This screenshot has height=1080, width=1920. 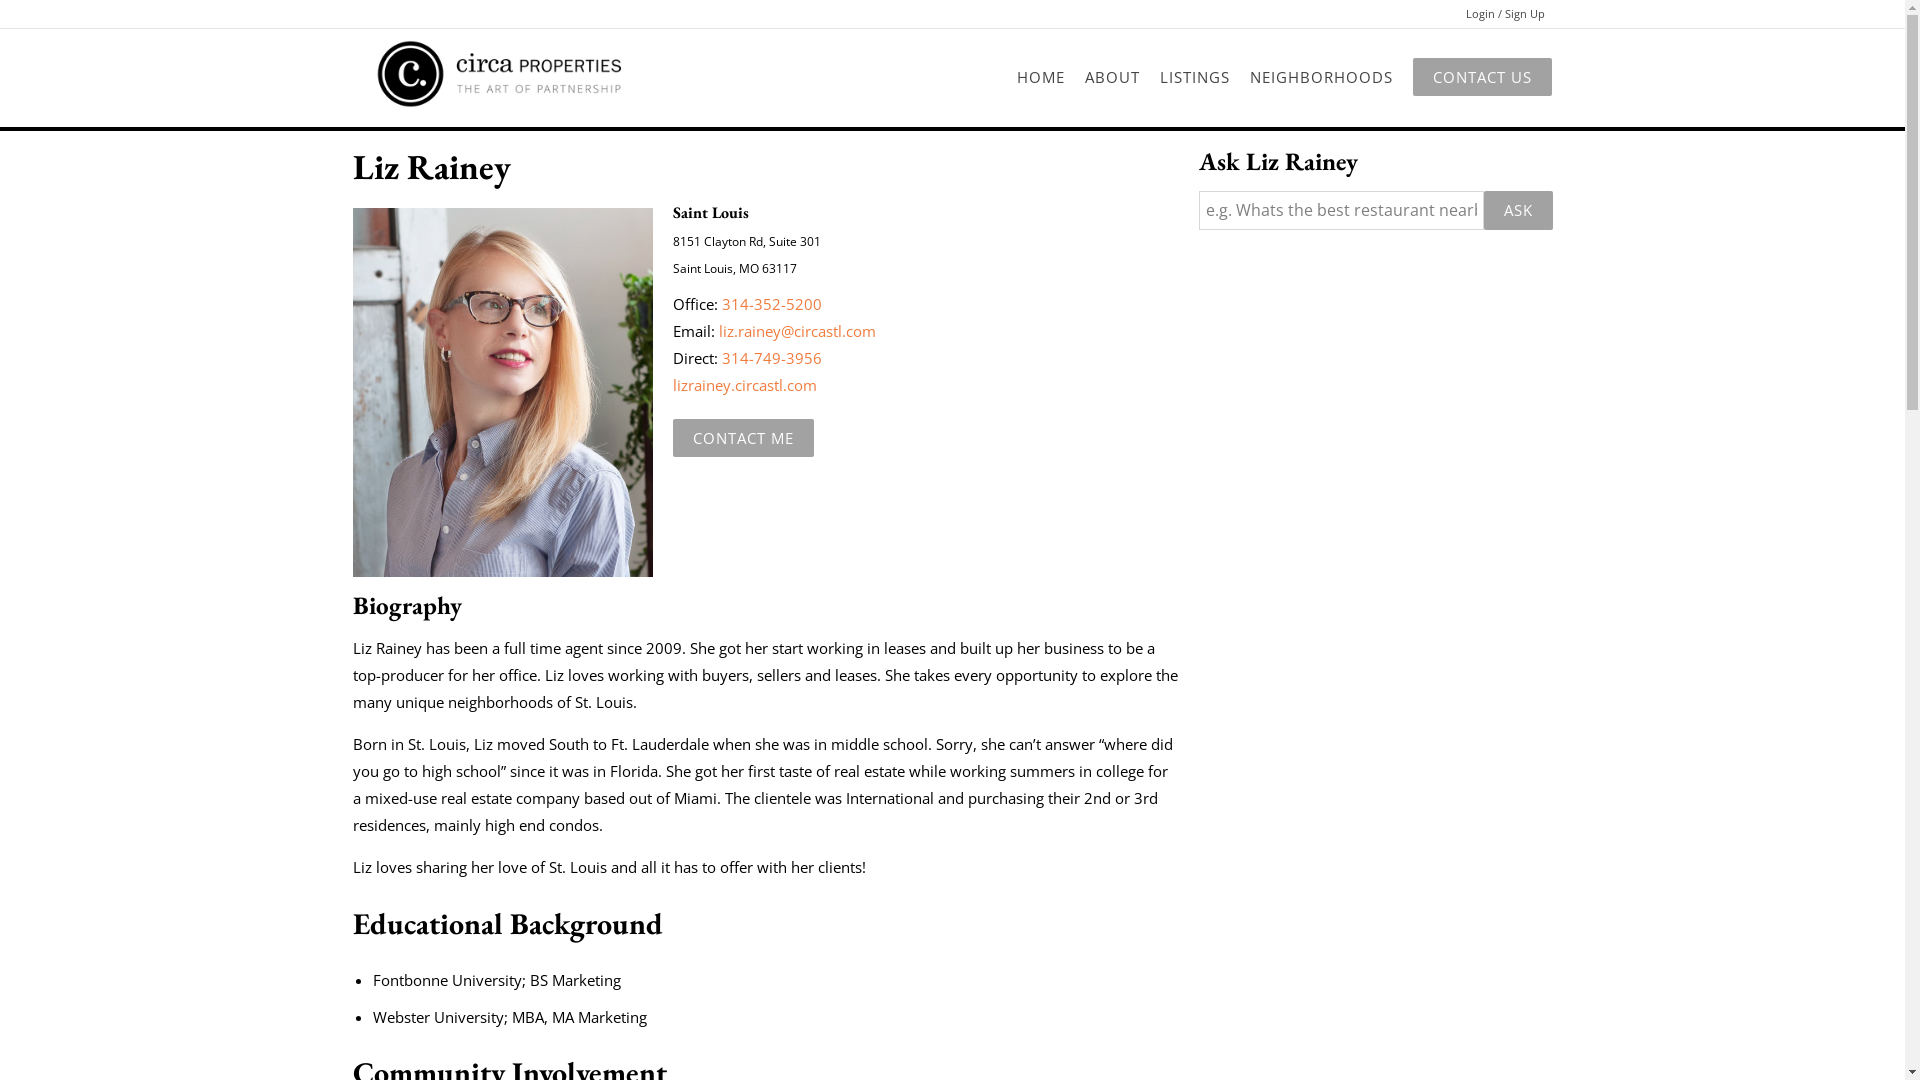 I want to click on 314-352-5200, so click(x=771, y=304).